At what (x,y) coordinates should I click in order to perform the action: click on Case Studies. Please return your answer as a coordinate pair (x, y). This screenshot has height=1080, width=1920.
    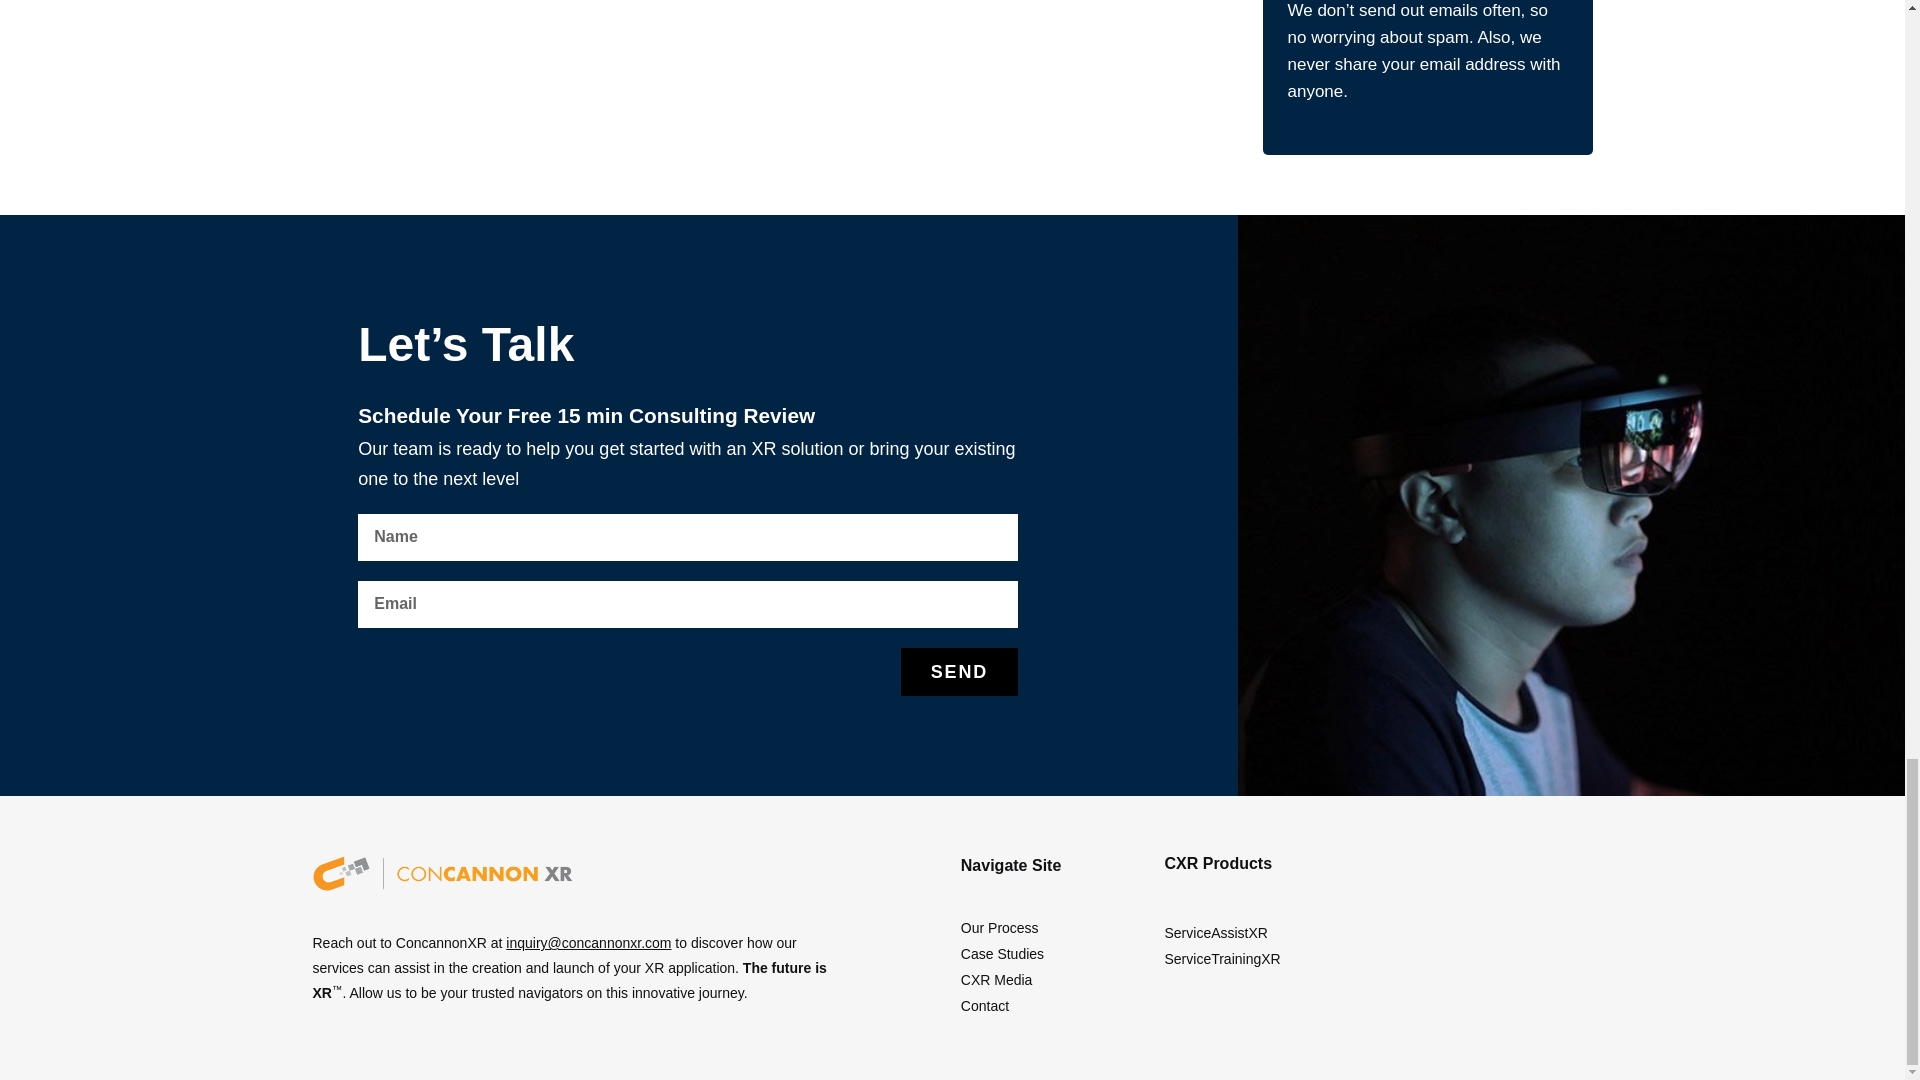
    Looking at the image, I should click on (1058, 954).